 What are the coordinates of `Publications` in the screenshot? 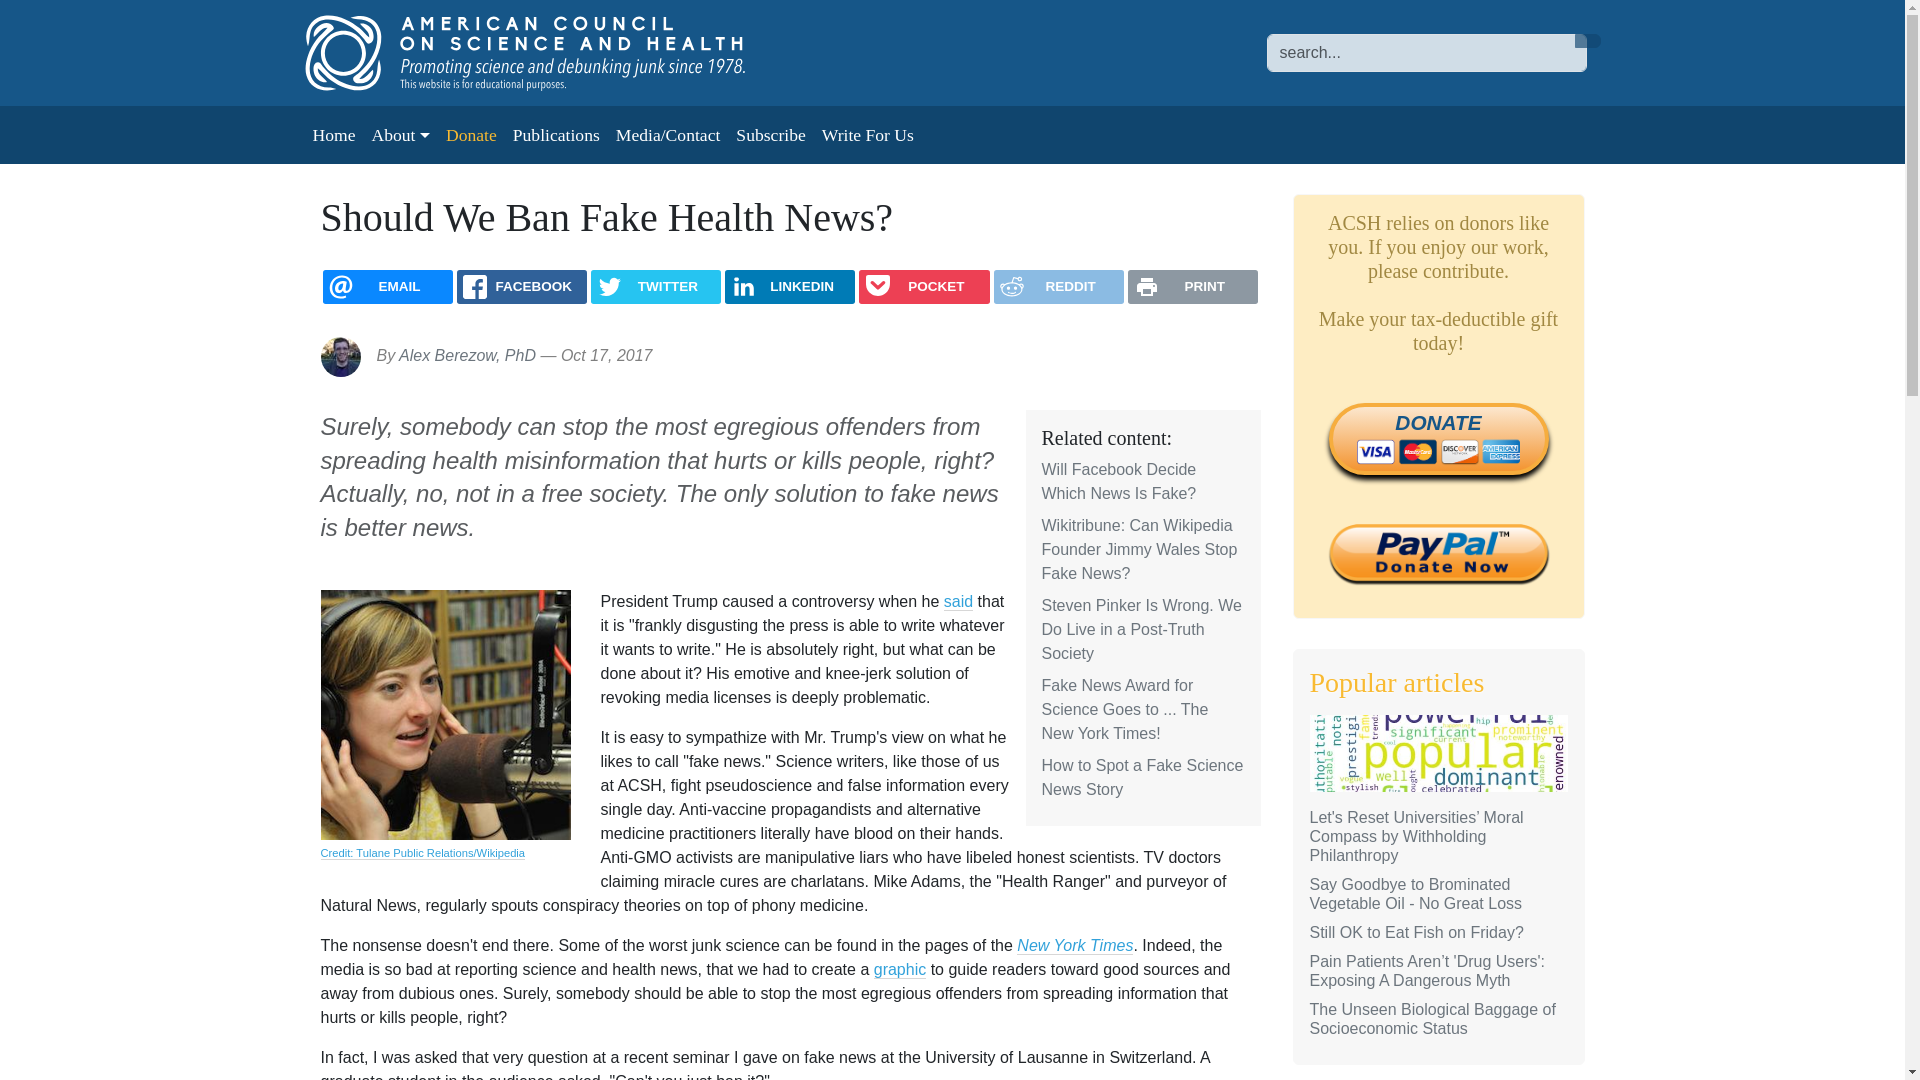 It's located at (556, 134).